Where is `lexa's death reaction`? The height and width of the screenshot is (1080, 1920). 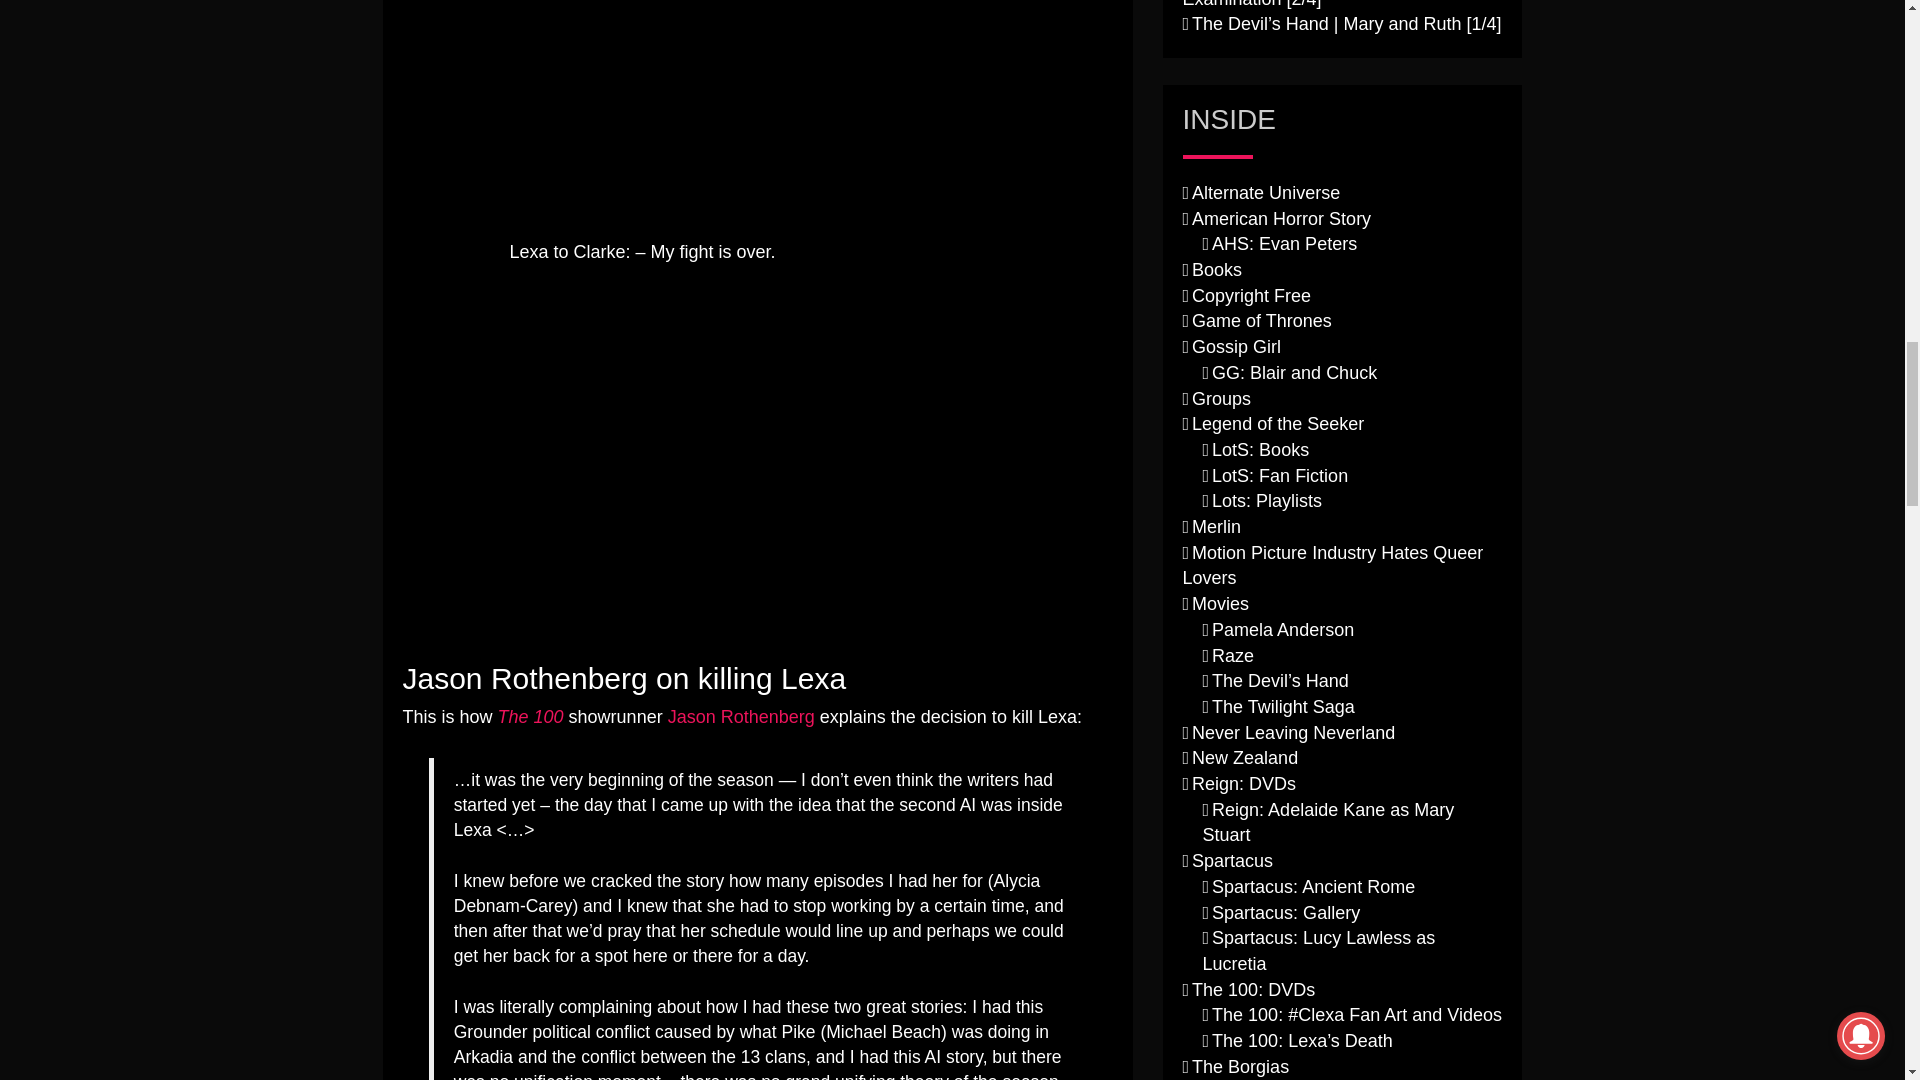 lexa's death reaction is located at coordinates (641, 112).